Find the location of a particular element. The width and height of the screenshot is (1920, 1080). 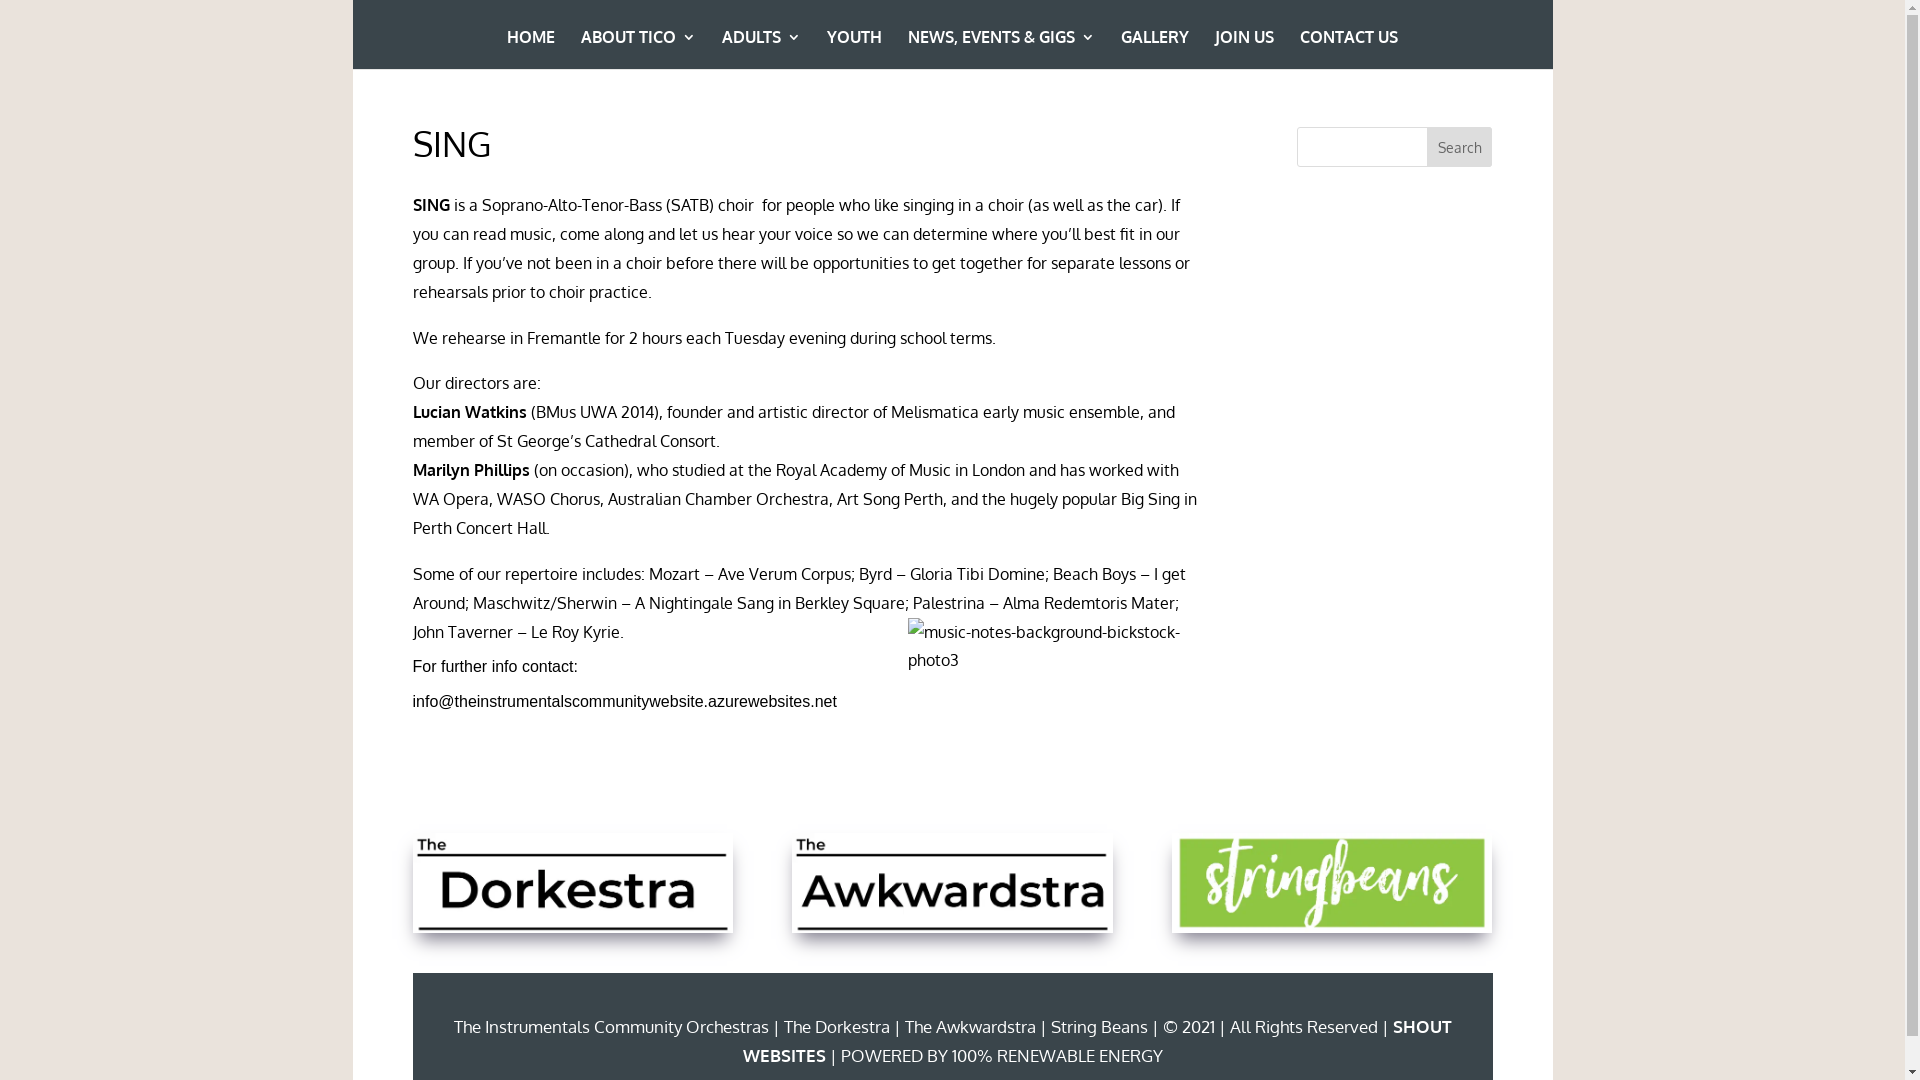

info@theinstrumentalscommunitywebsite.azurewebsites.net is located at coordinates (624, 702).